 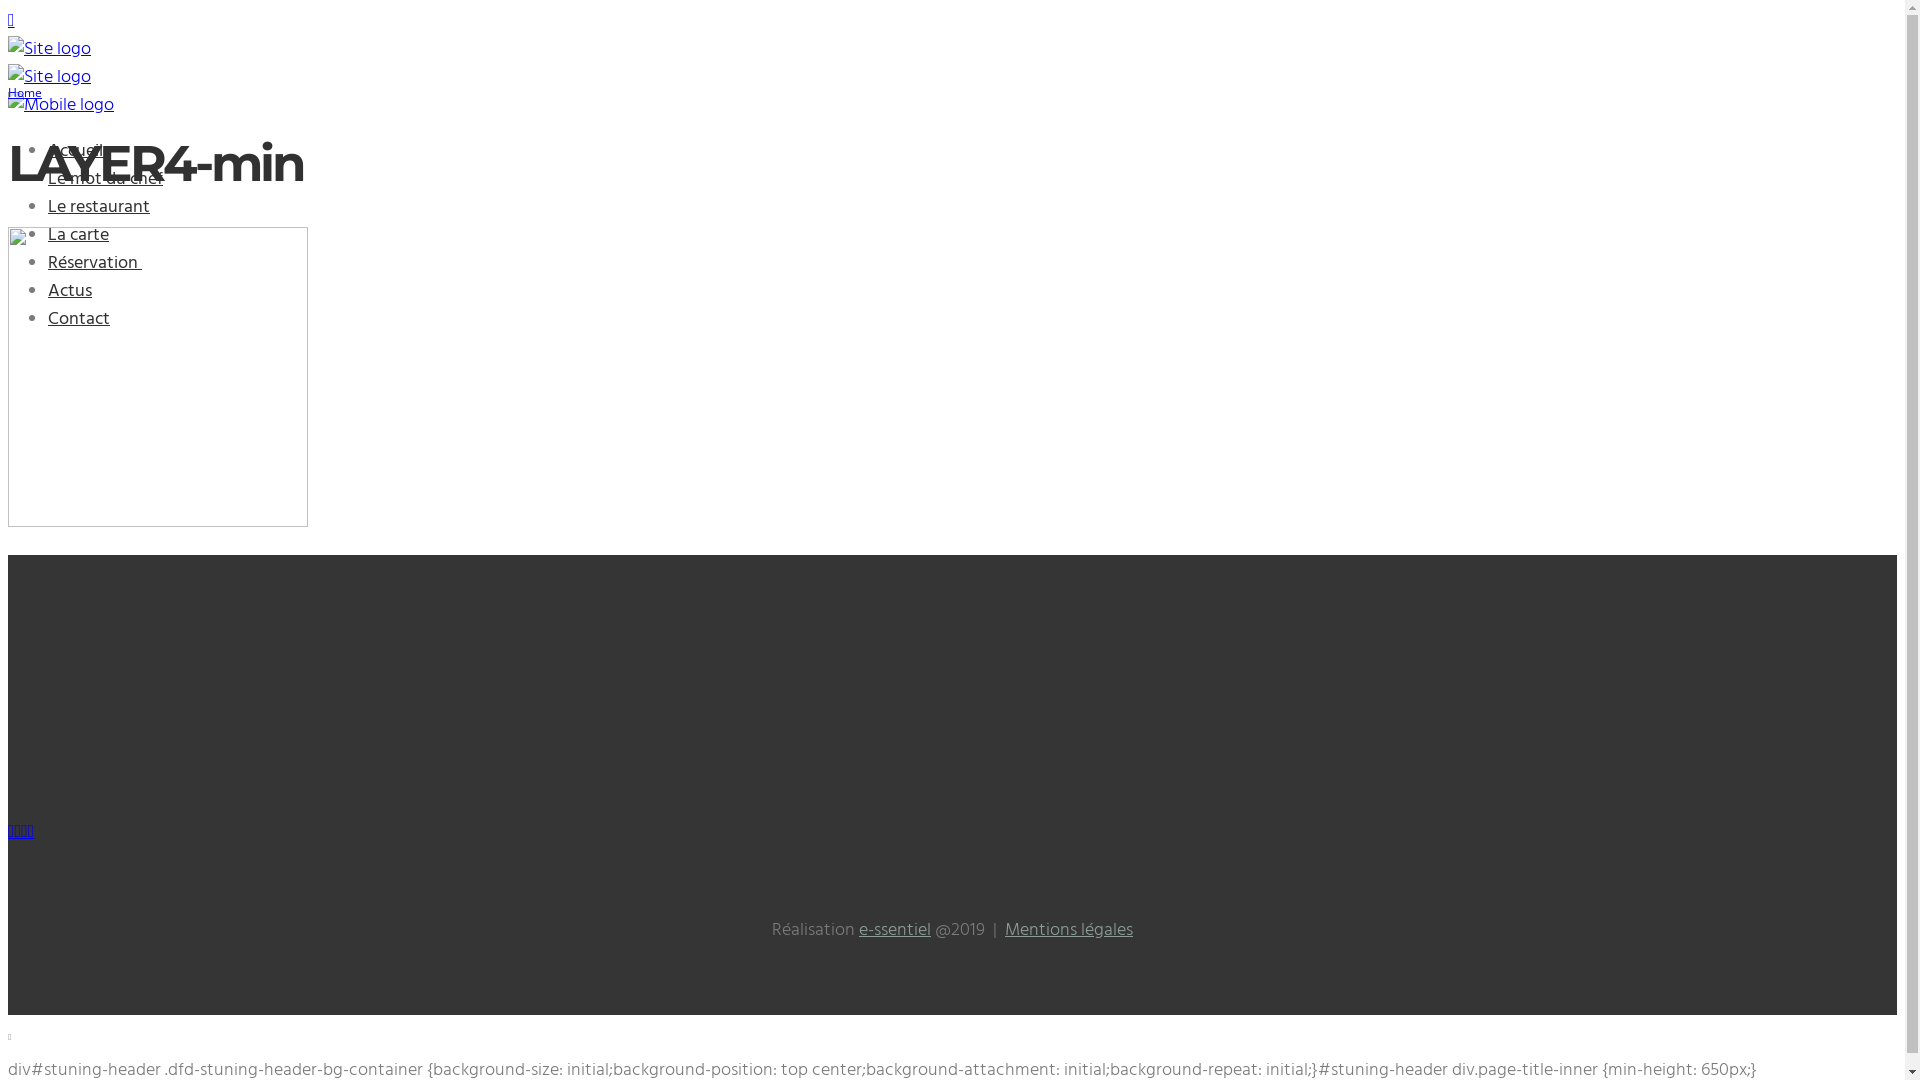 What do you see at coordinates (895, 930) in the screenshot?
I see `e-ssentiel` at bounding box center [895, 930].